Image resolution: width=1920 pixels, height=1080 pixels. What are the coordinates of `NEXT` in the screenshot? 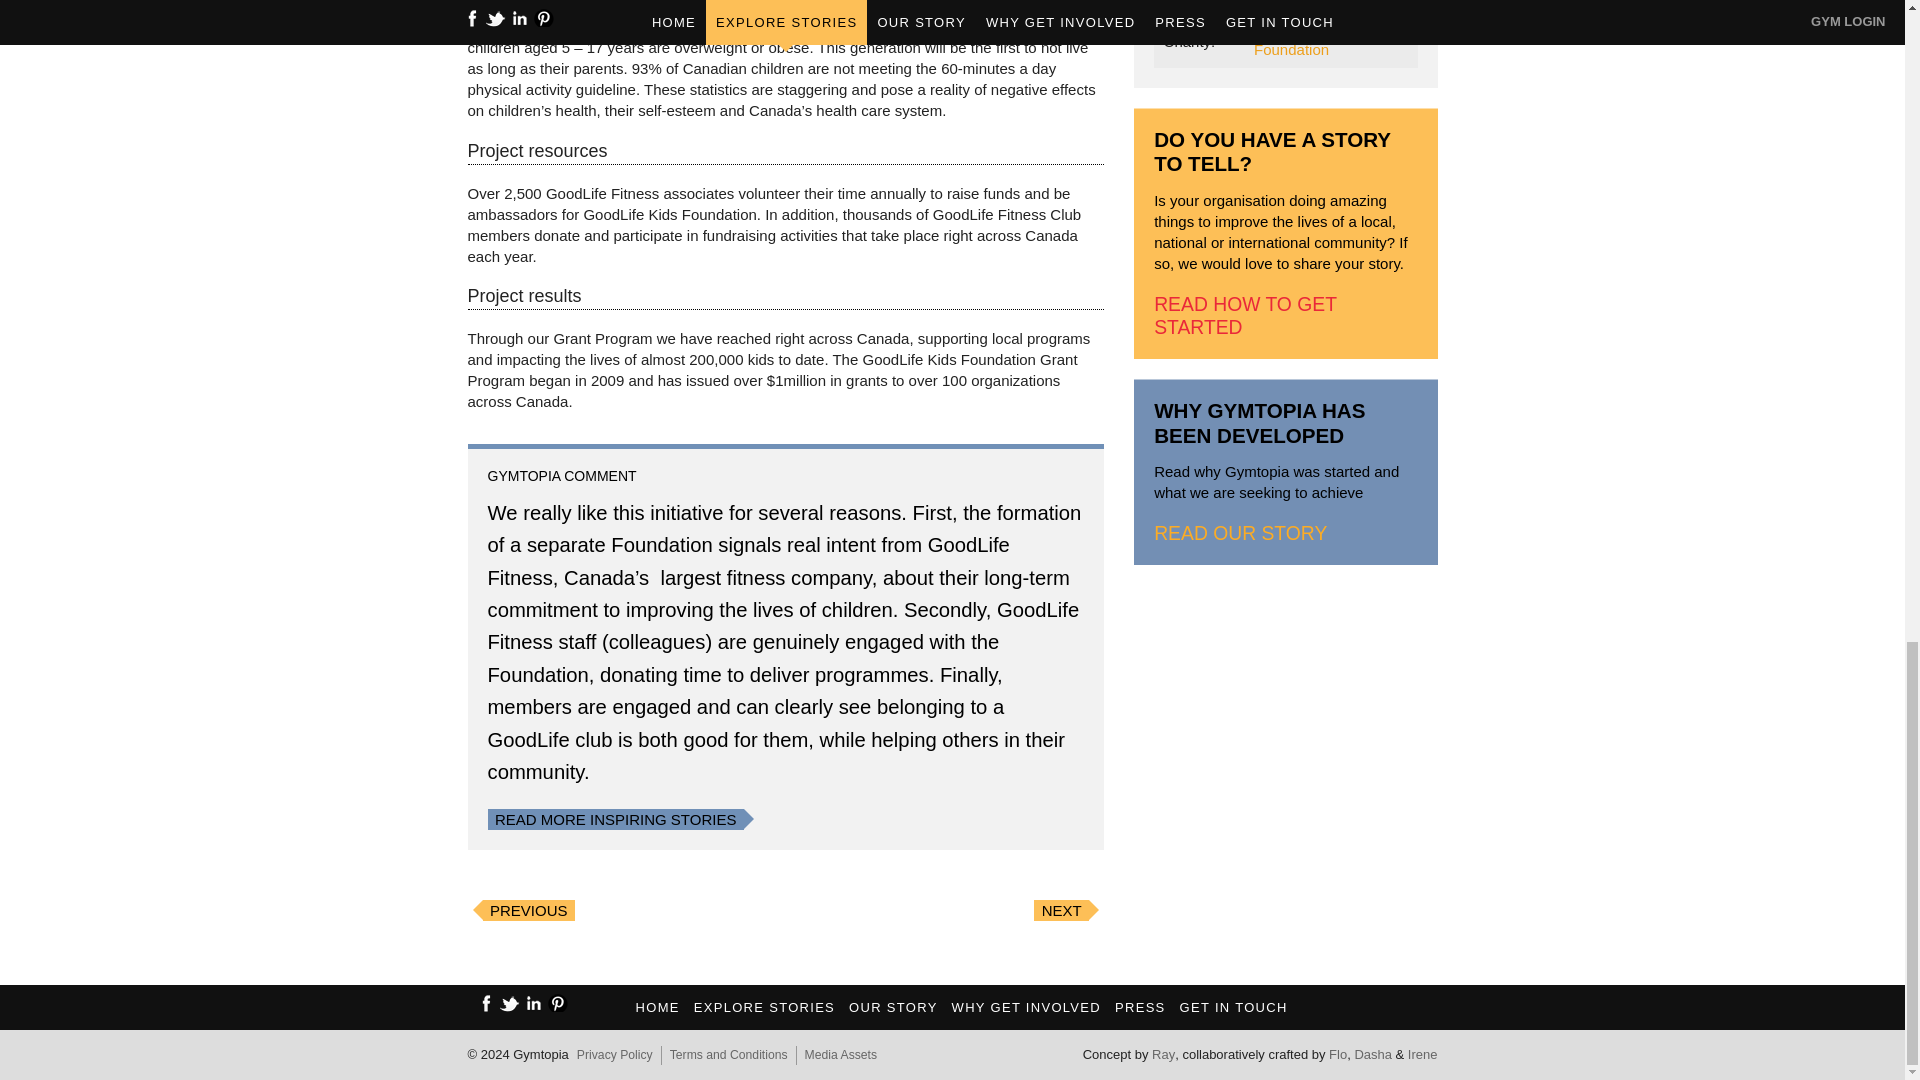 It's located at (1062, 910).